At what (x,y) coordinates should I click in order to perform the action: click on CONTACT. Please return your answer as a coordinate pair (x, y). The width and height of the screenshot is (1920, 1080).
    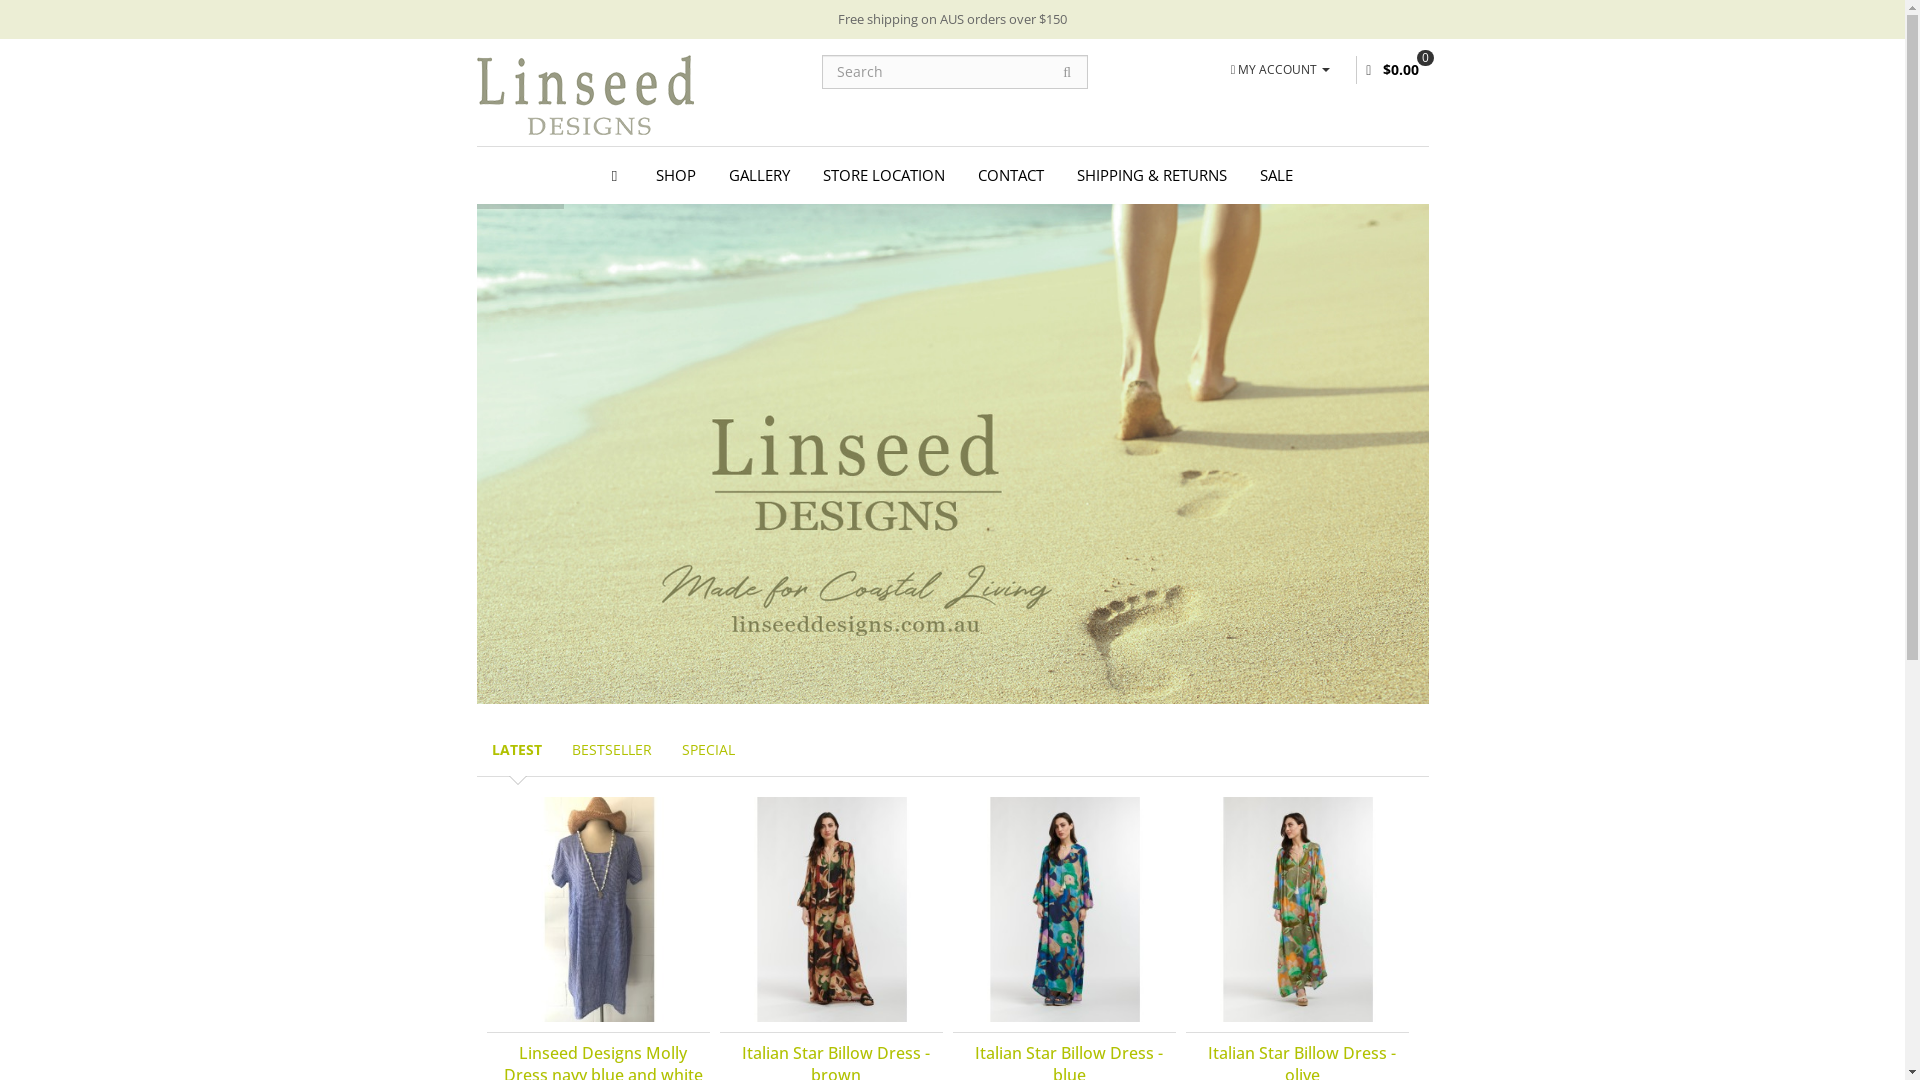
    Looking at the image, I should click on (1011, 175).